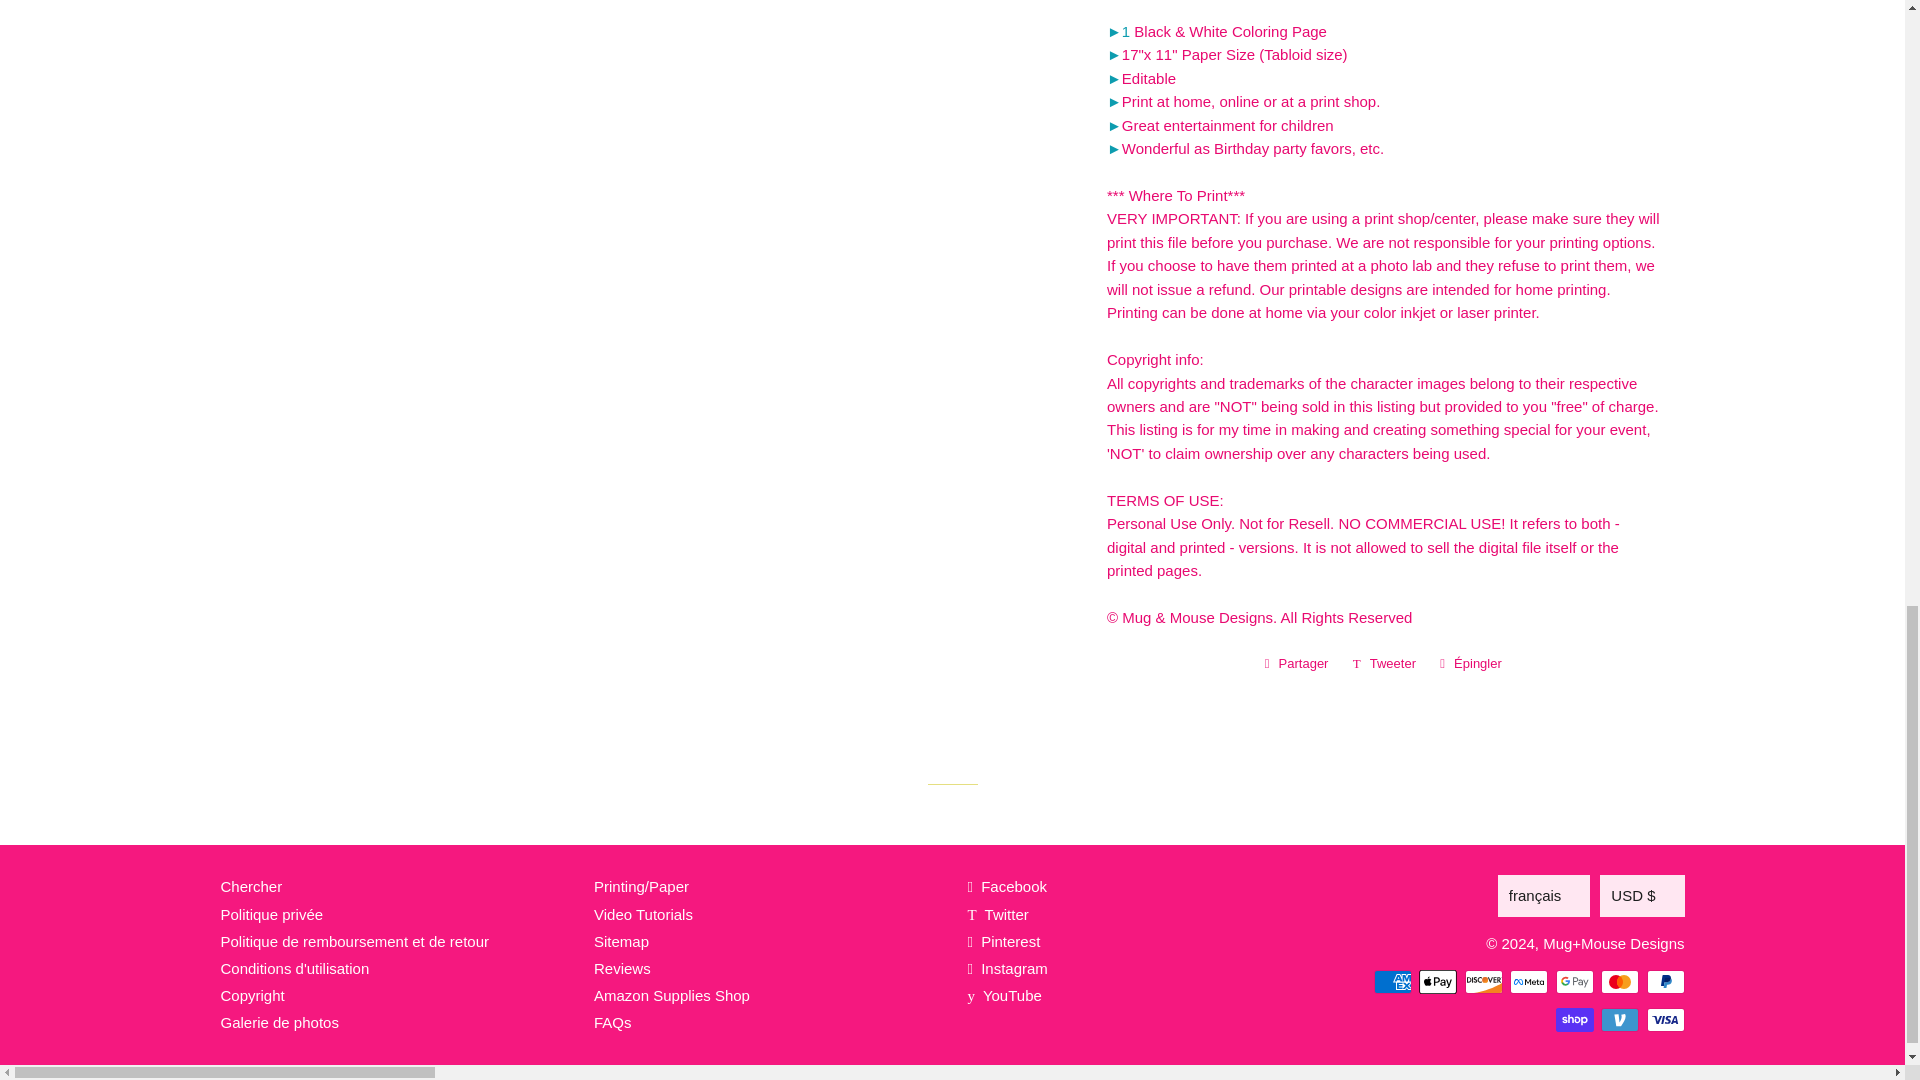 The height and width of the screenshot is (1080, 1920). I want to click on Partager sur Facebook, so click(1296, 664).